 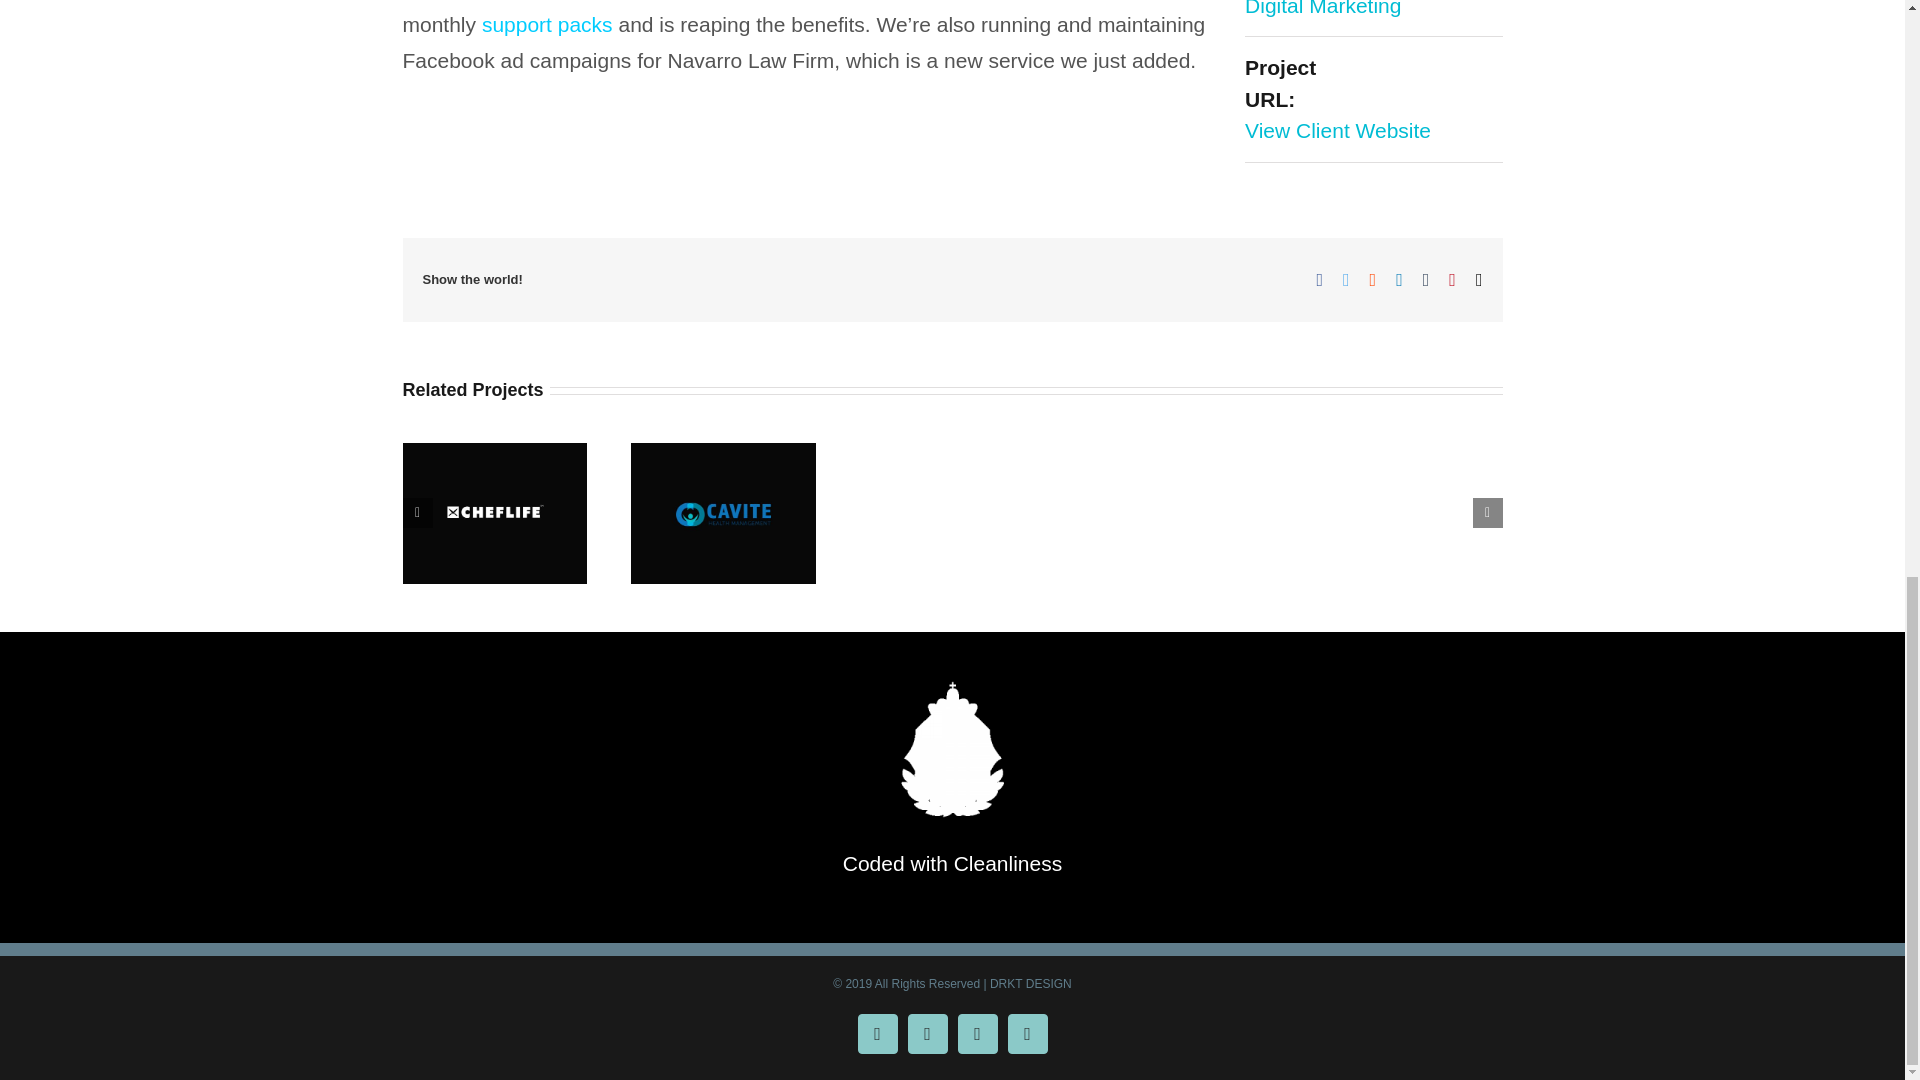 I want to click on Digital Marketing, so click(x=1322, y=8).